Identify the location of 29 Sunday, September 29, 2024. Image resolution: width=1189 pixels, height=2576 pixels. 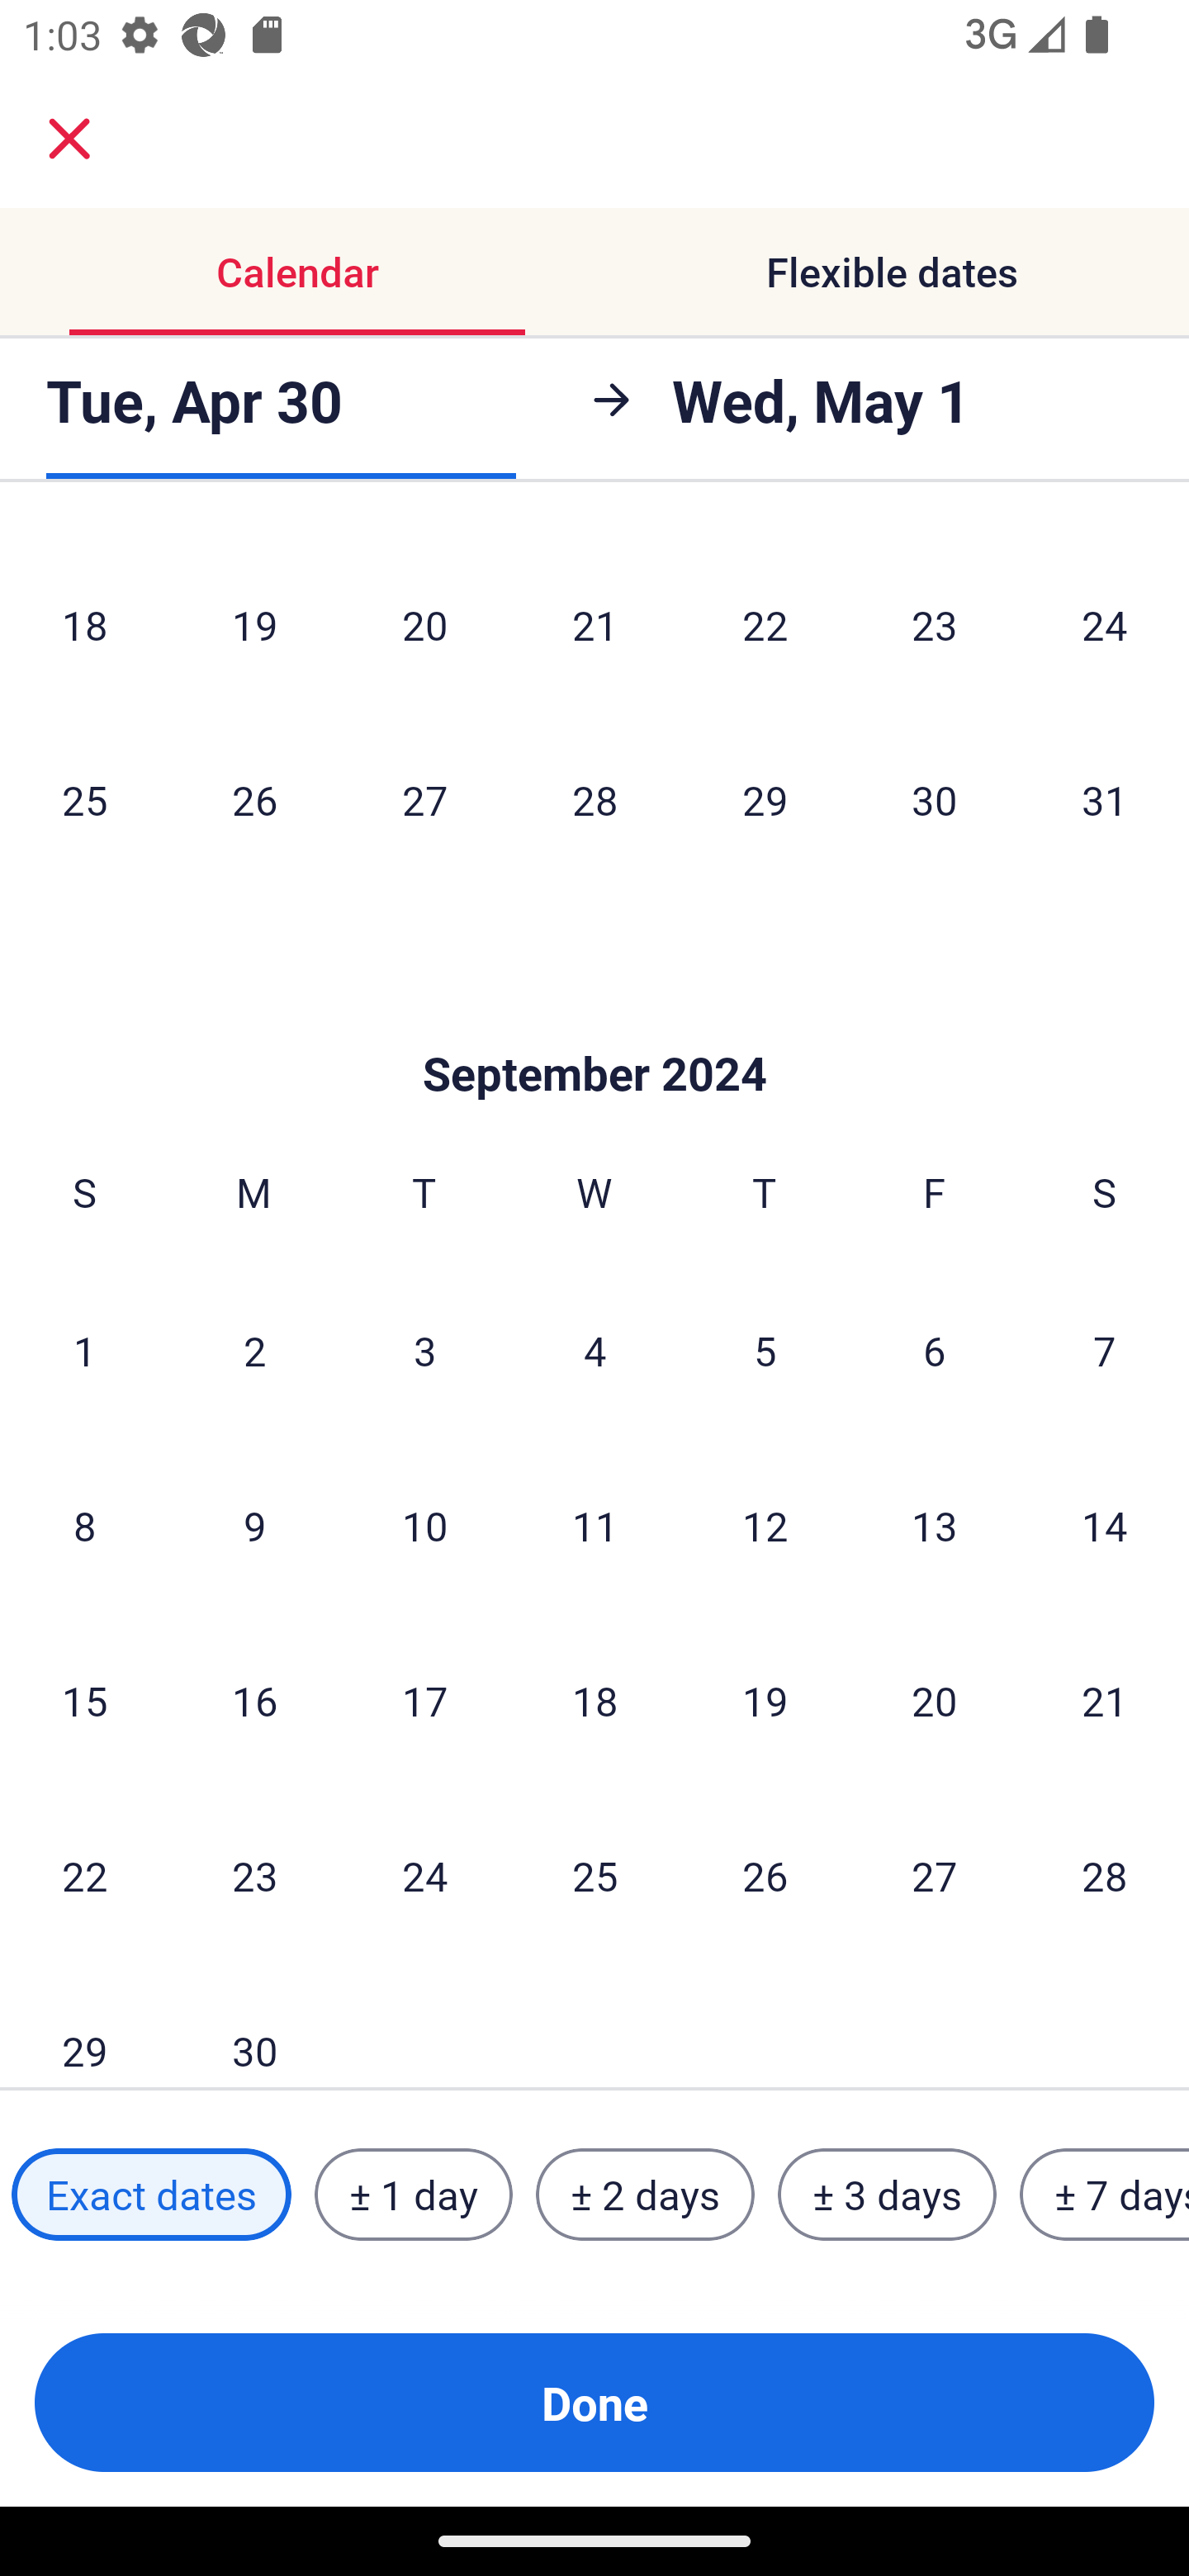
(84, 2026).